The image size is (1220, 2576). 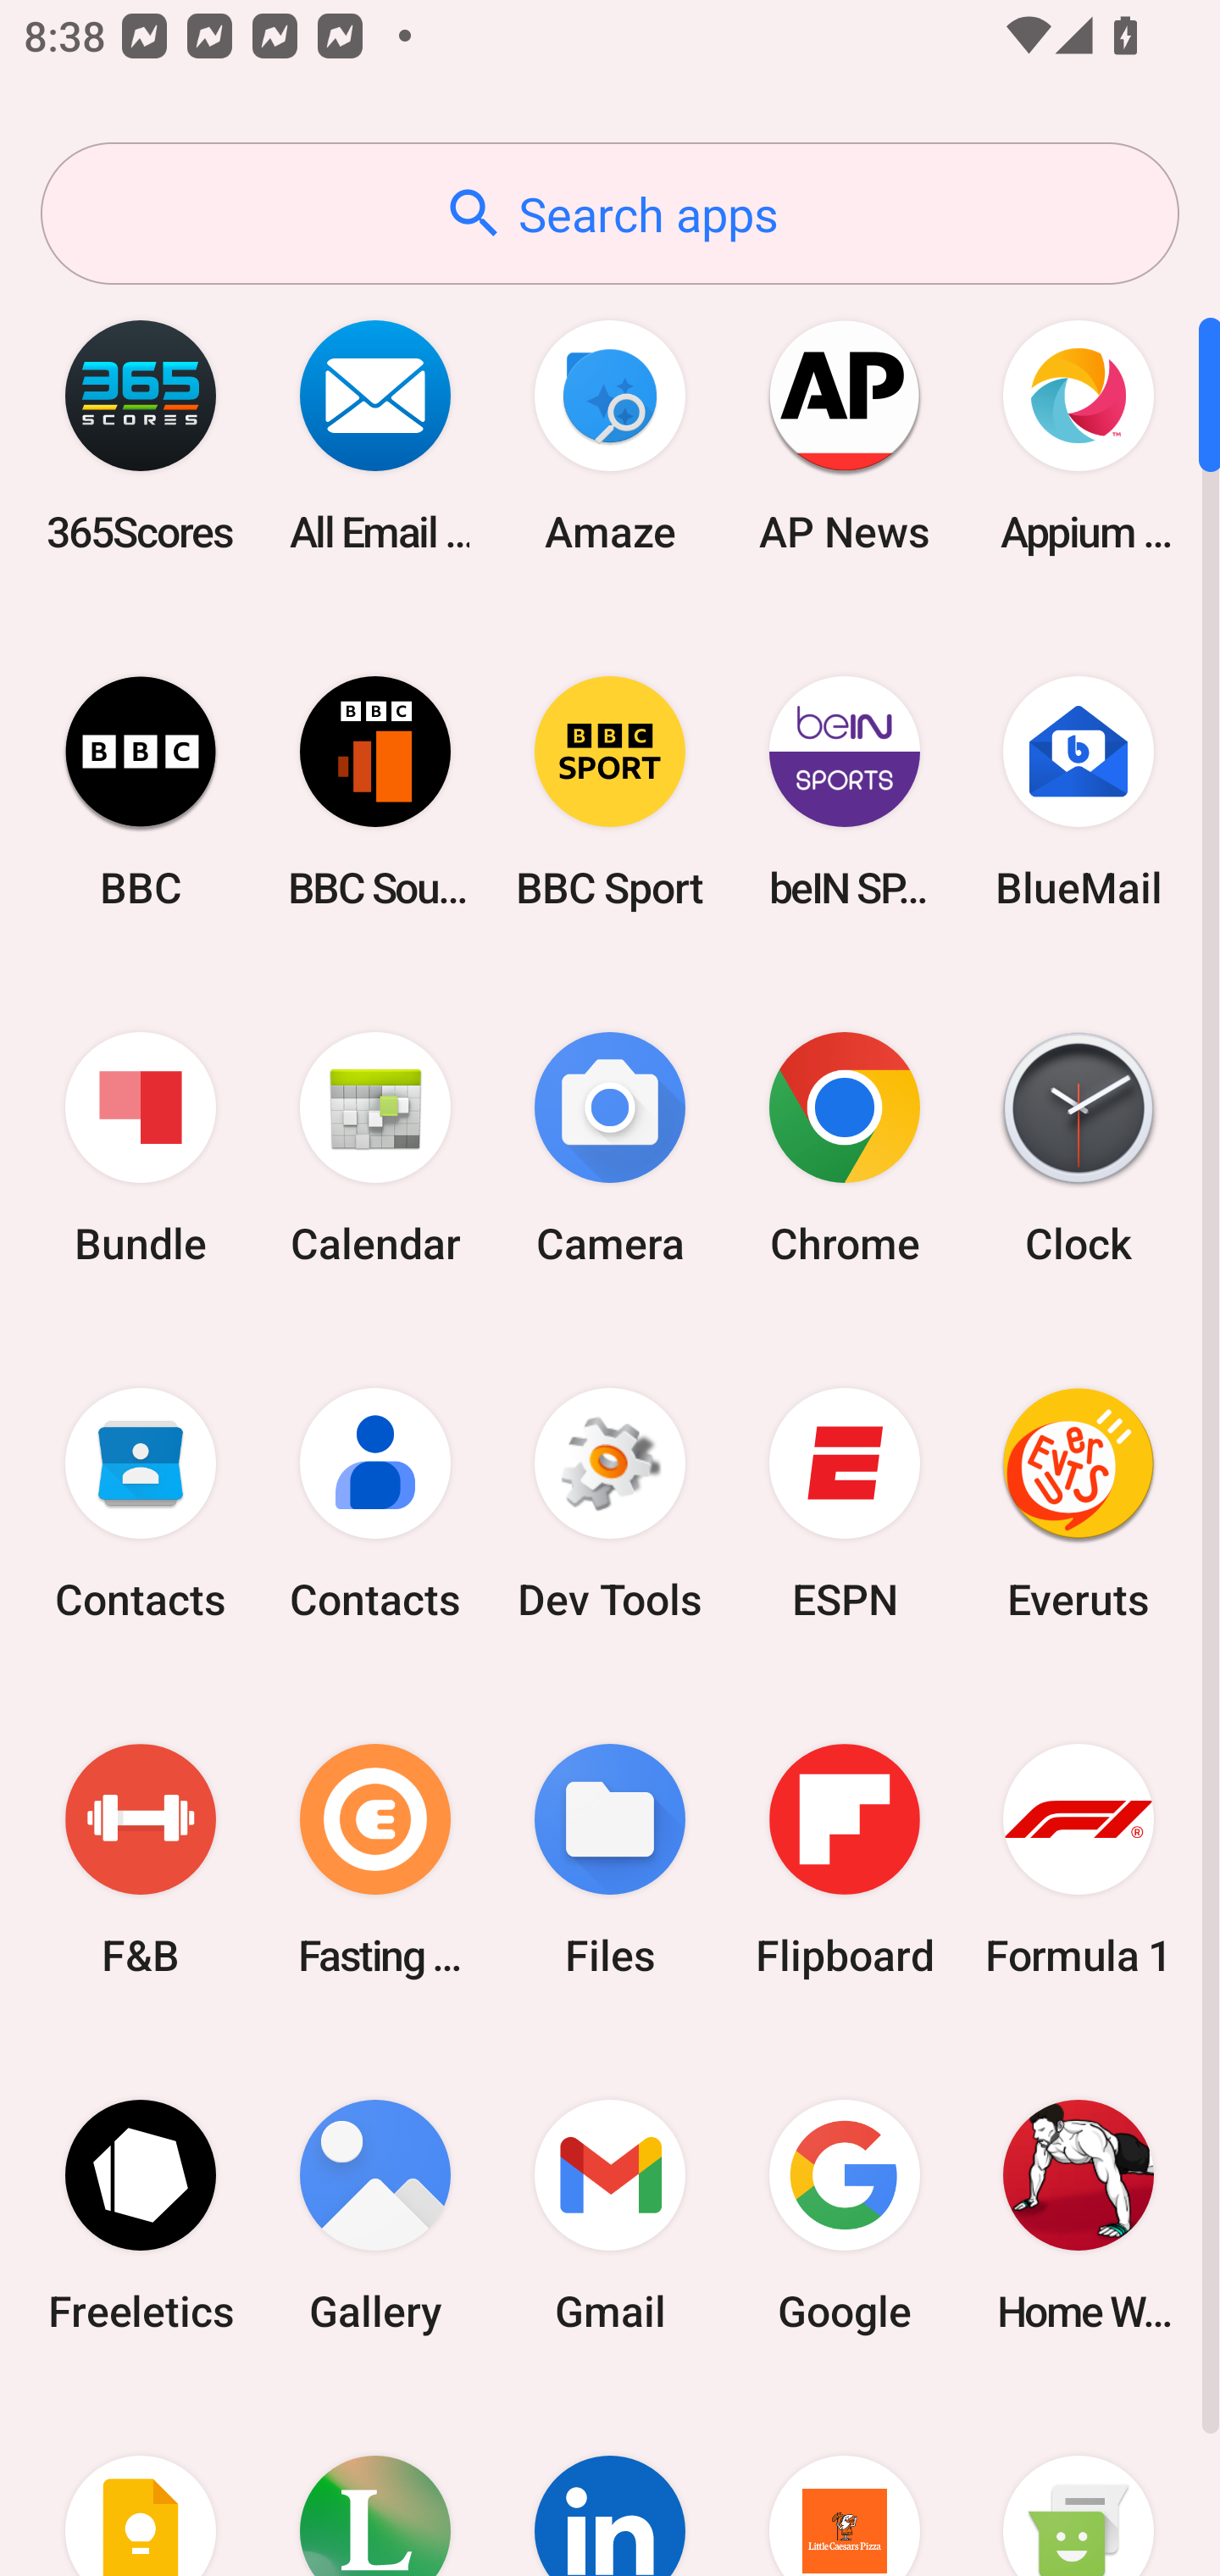 I want to click on Clock, so click(x=1079, y=1149).